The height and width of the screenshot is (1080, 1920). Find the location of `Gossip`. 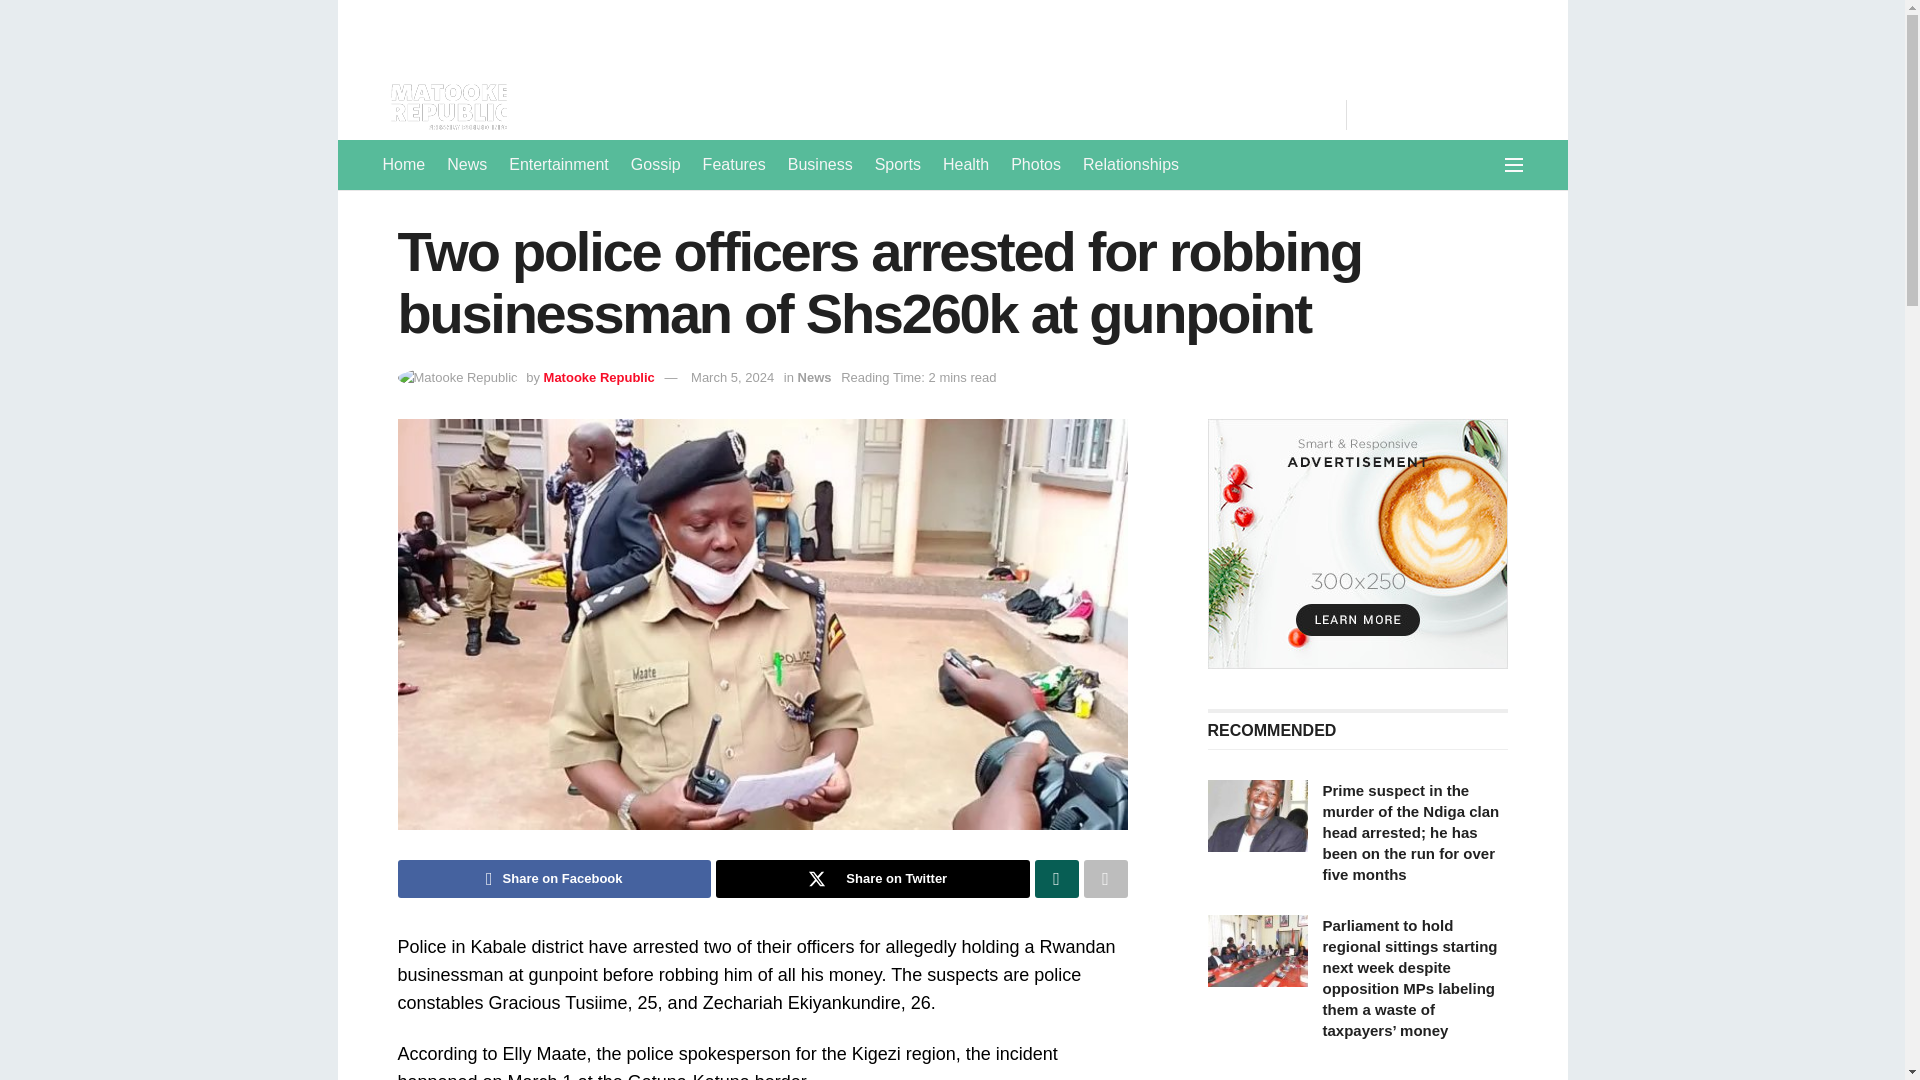

Gossip is located at coordinates (656, 165).